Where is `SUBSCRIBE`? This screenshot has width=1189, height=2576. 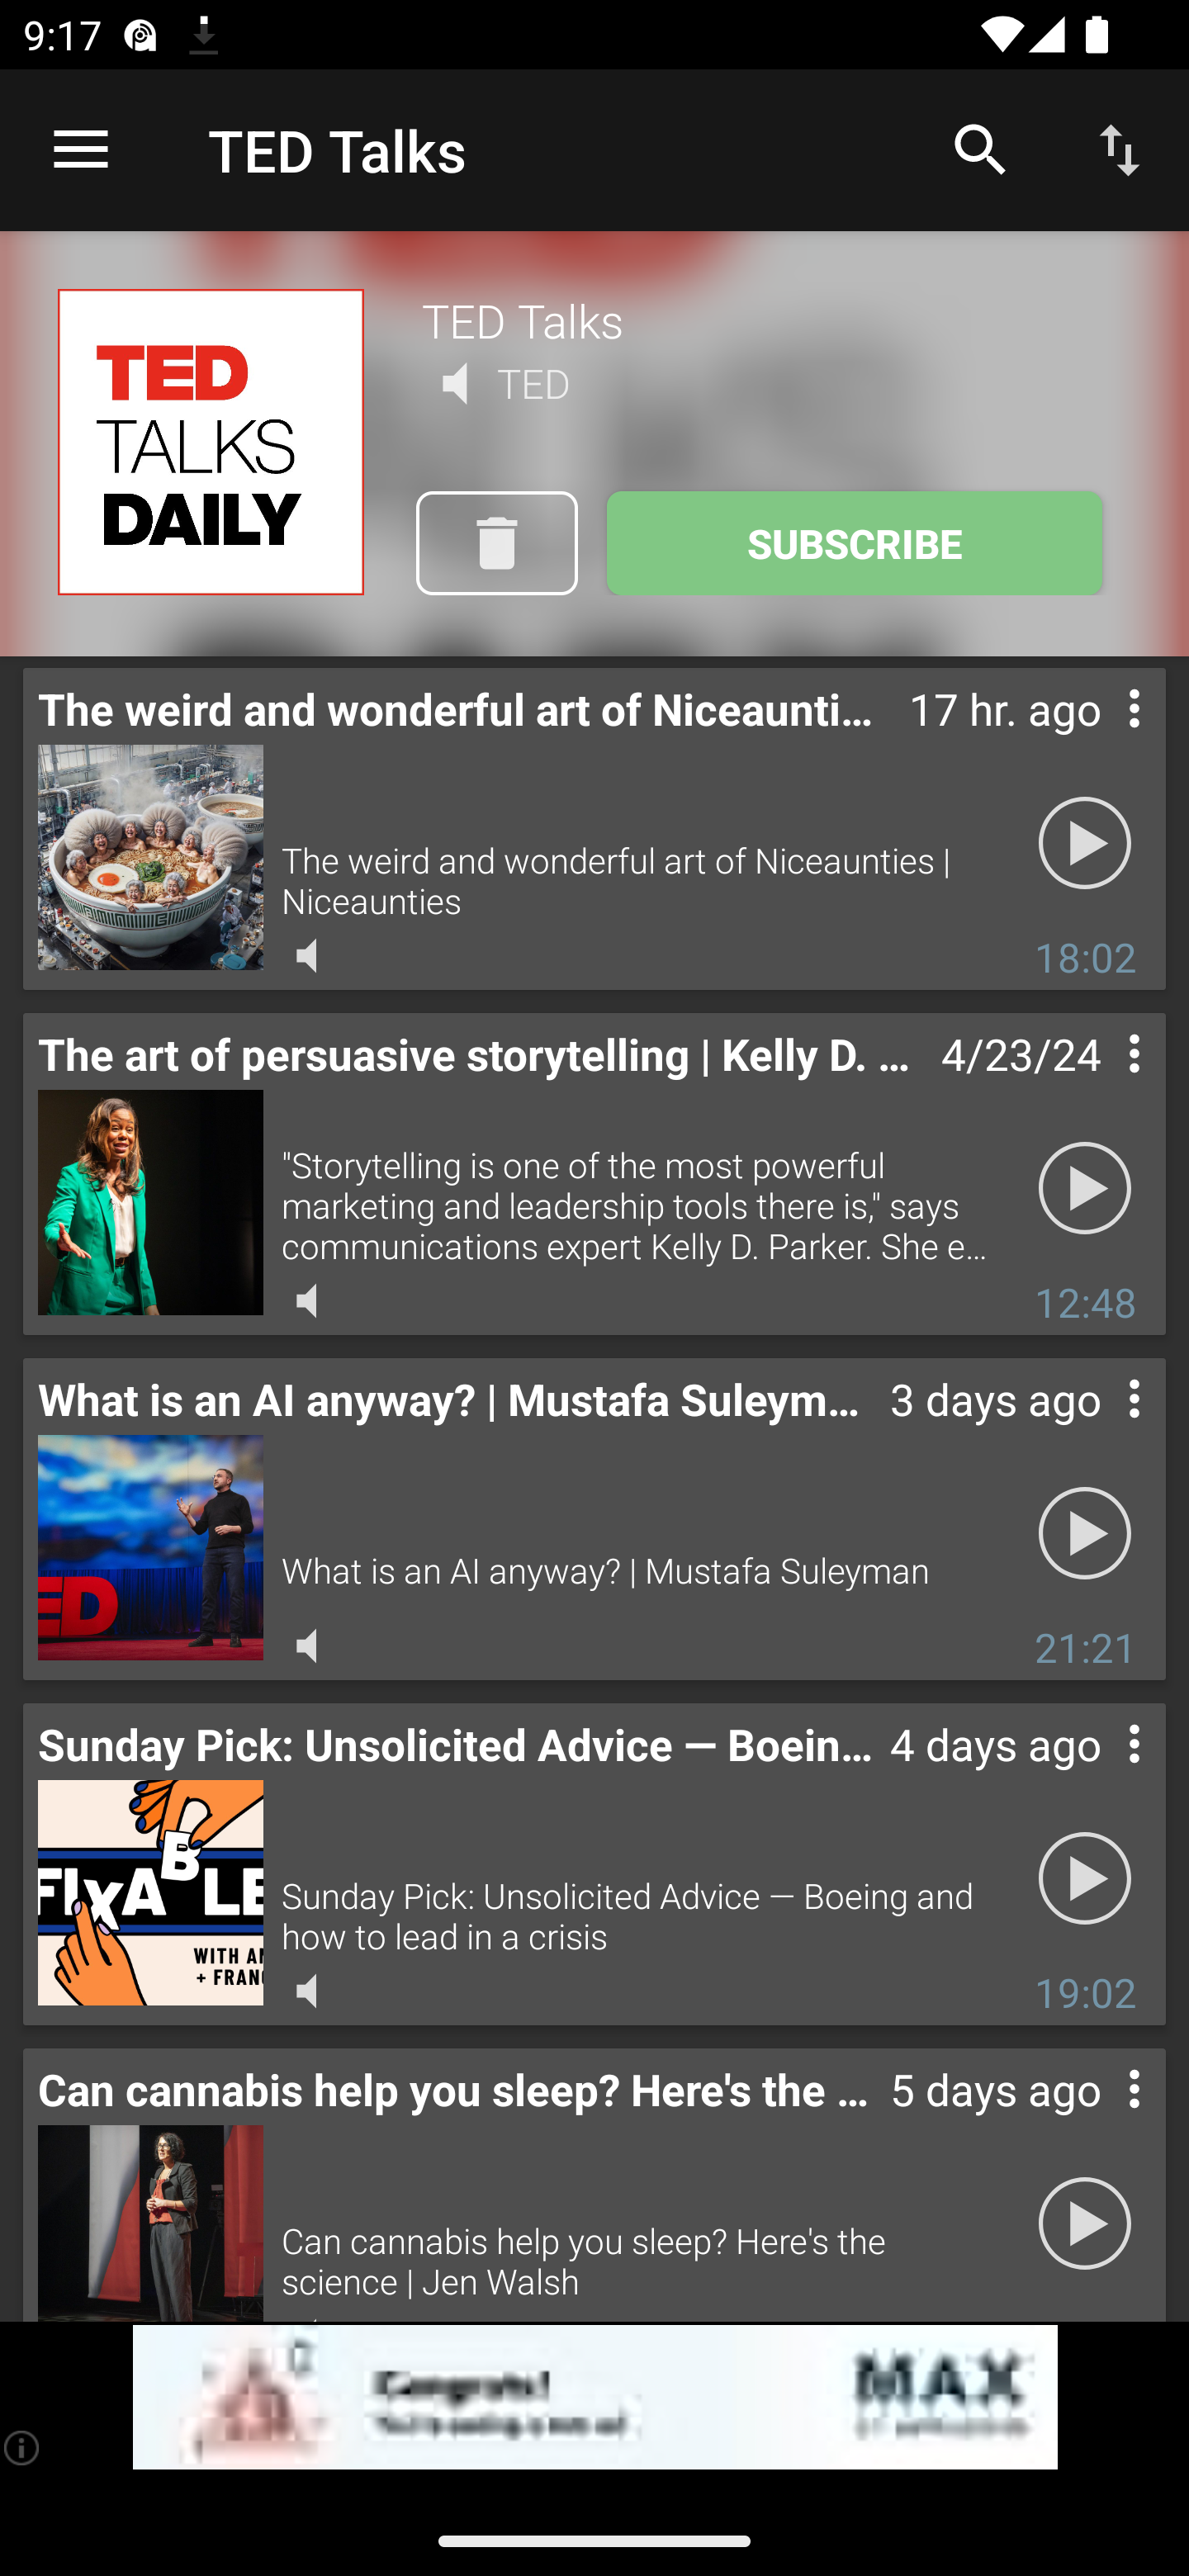
SUBSCRIBE is located at coordinates (854, 543).